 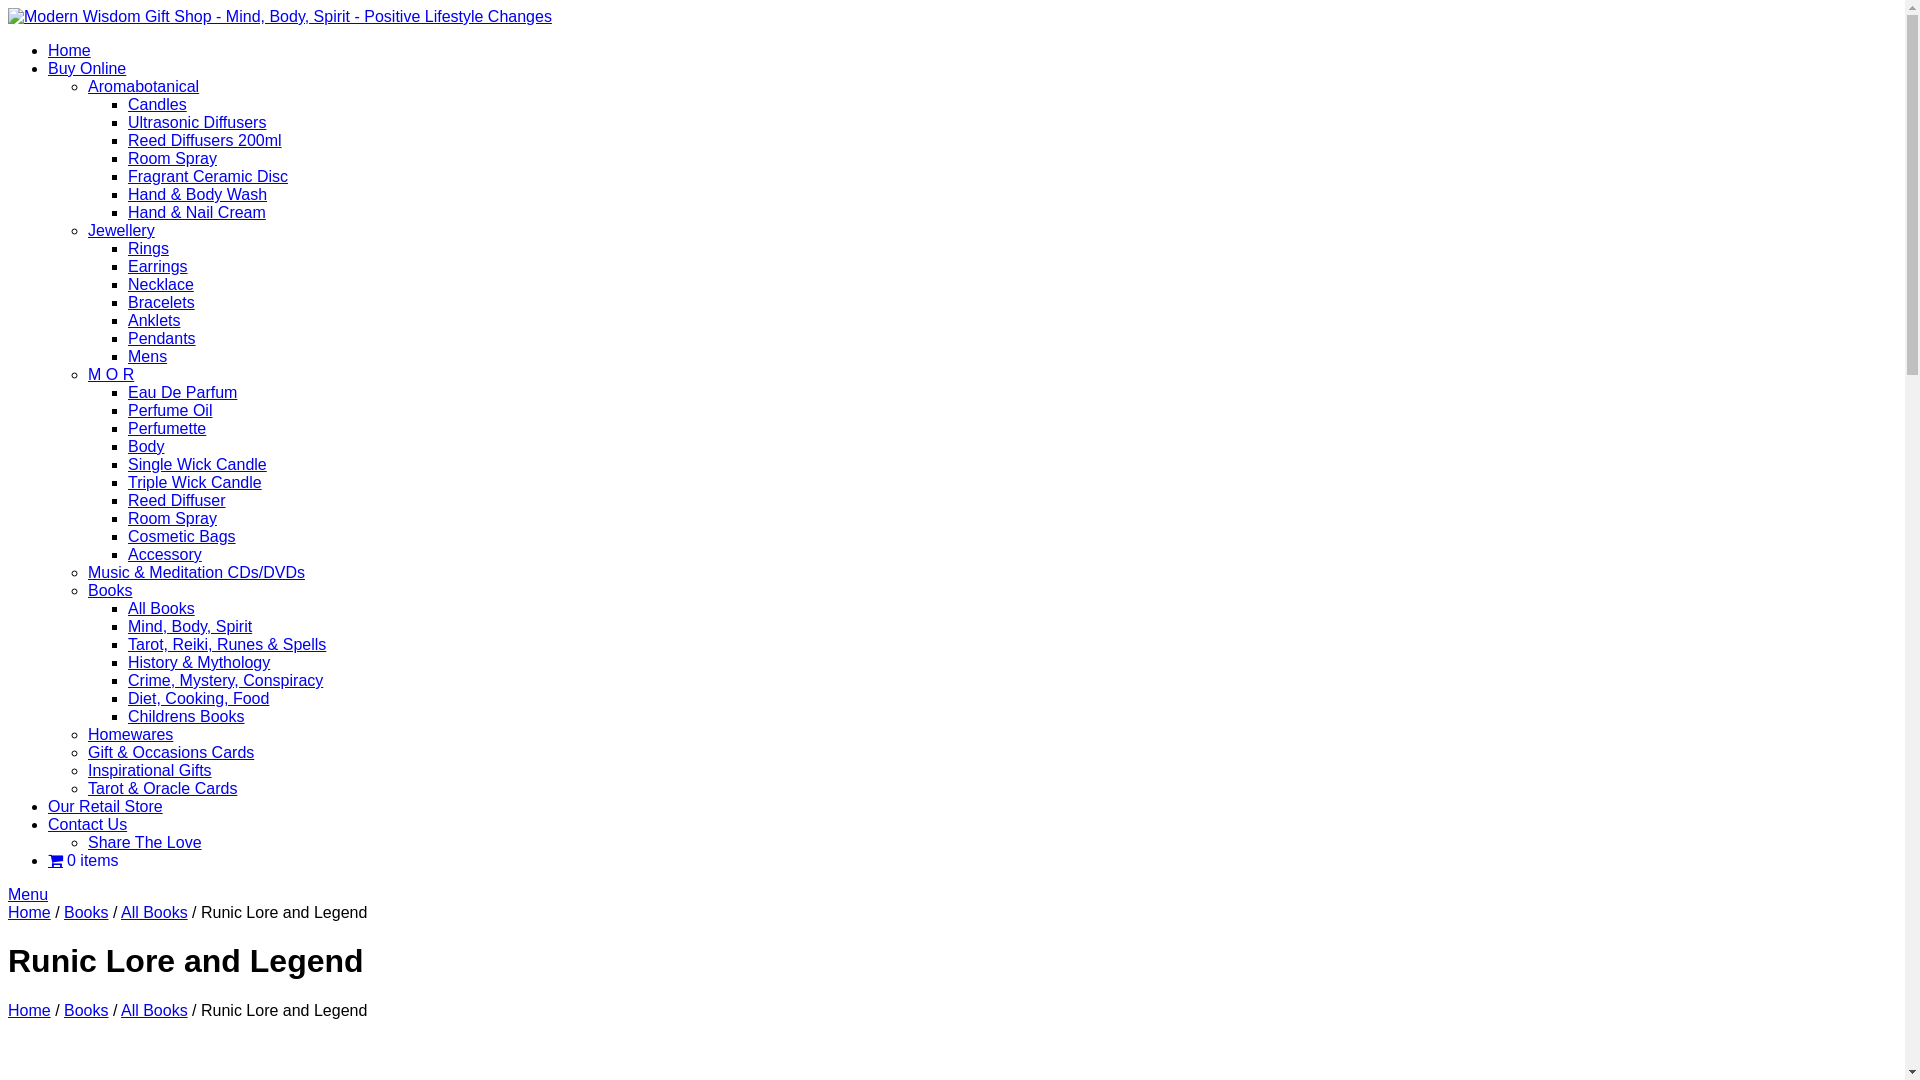 I want to click on Share The Love, so click(x=145, y=842).